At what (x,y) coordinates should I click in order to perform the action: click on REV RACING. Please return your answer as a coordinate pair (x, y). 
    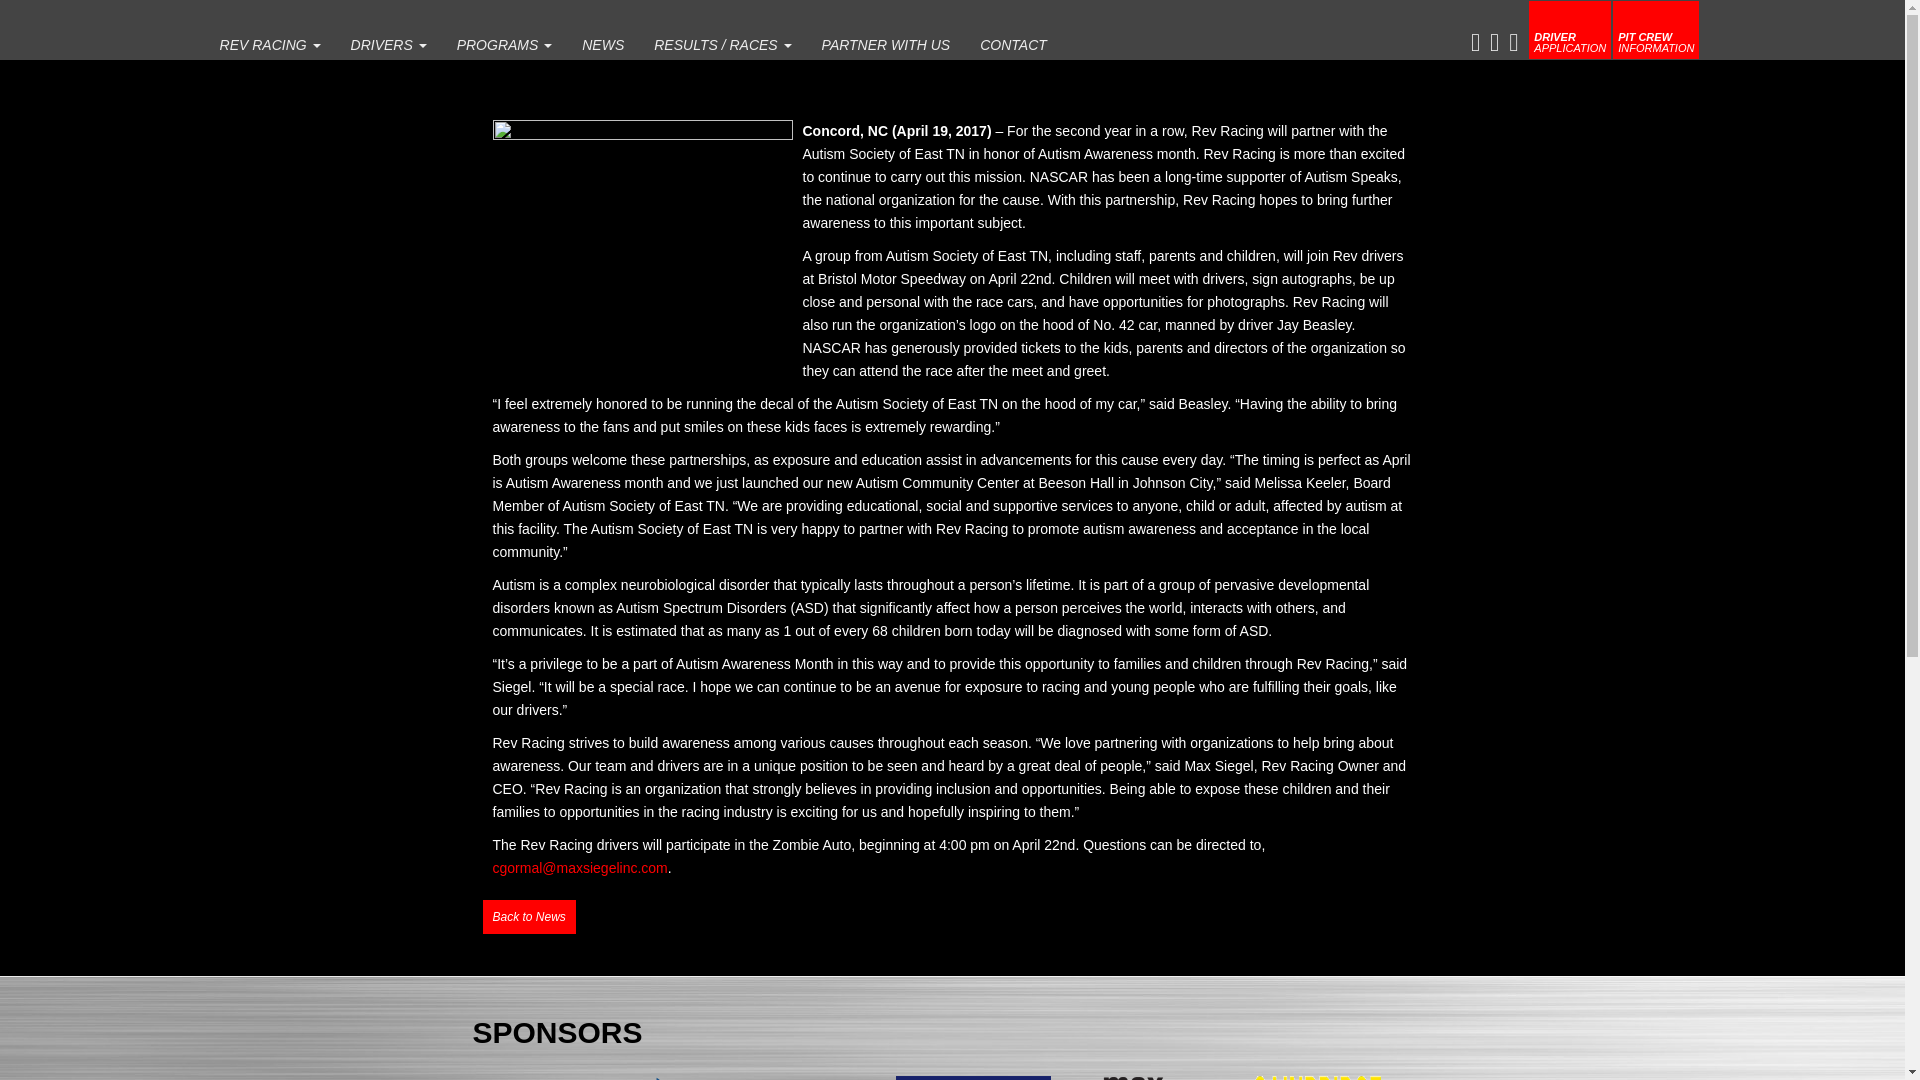
    Looking at the image, I should click on (270, 40).